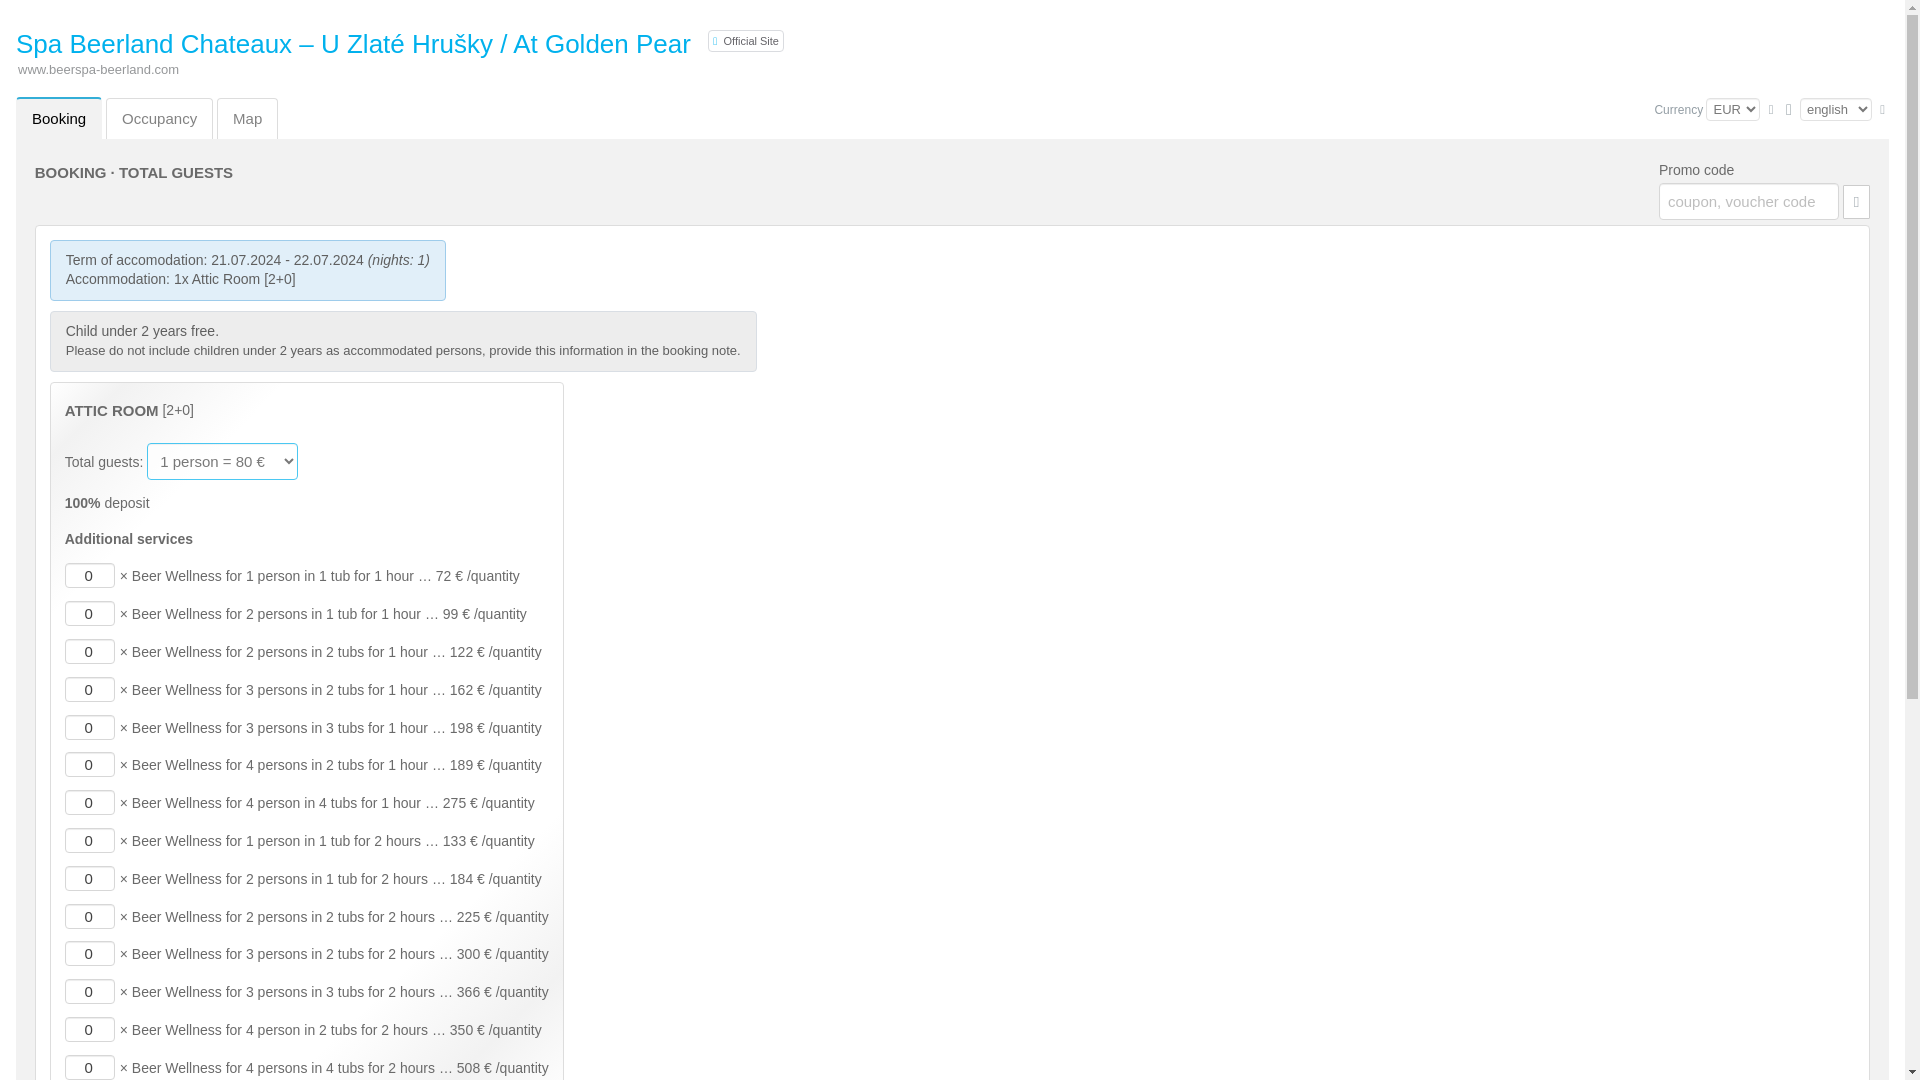 The width and height of the screenshot is (1920, 1080). What do you see at coordinates (98, 68) in the screenshot?
I see `www.beerspa-beerland.com` at bounding box center [98, 68].